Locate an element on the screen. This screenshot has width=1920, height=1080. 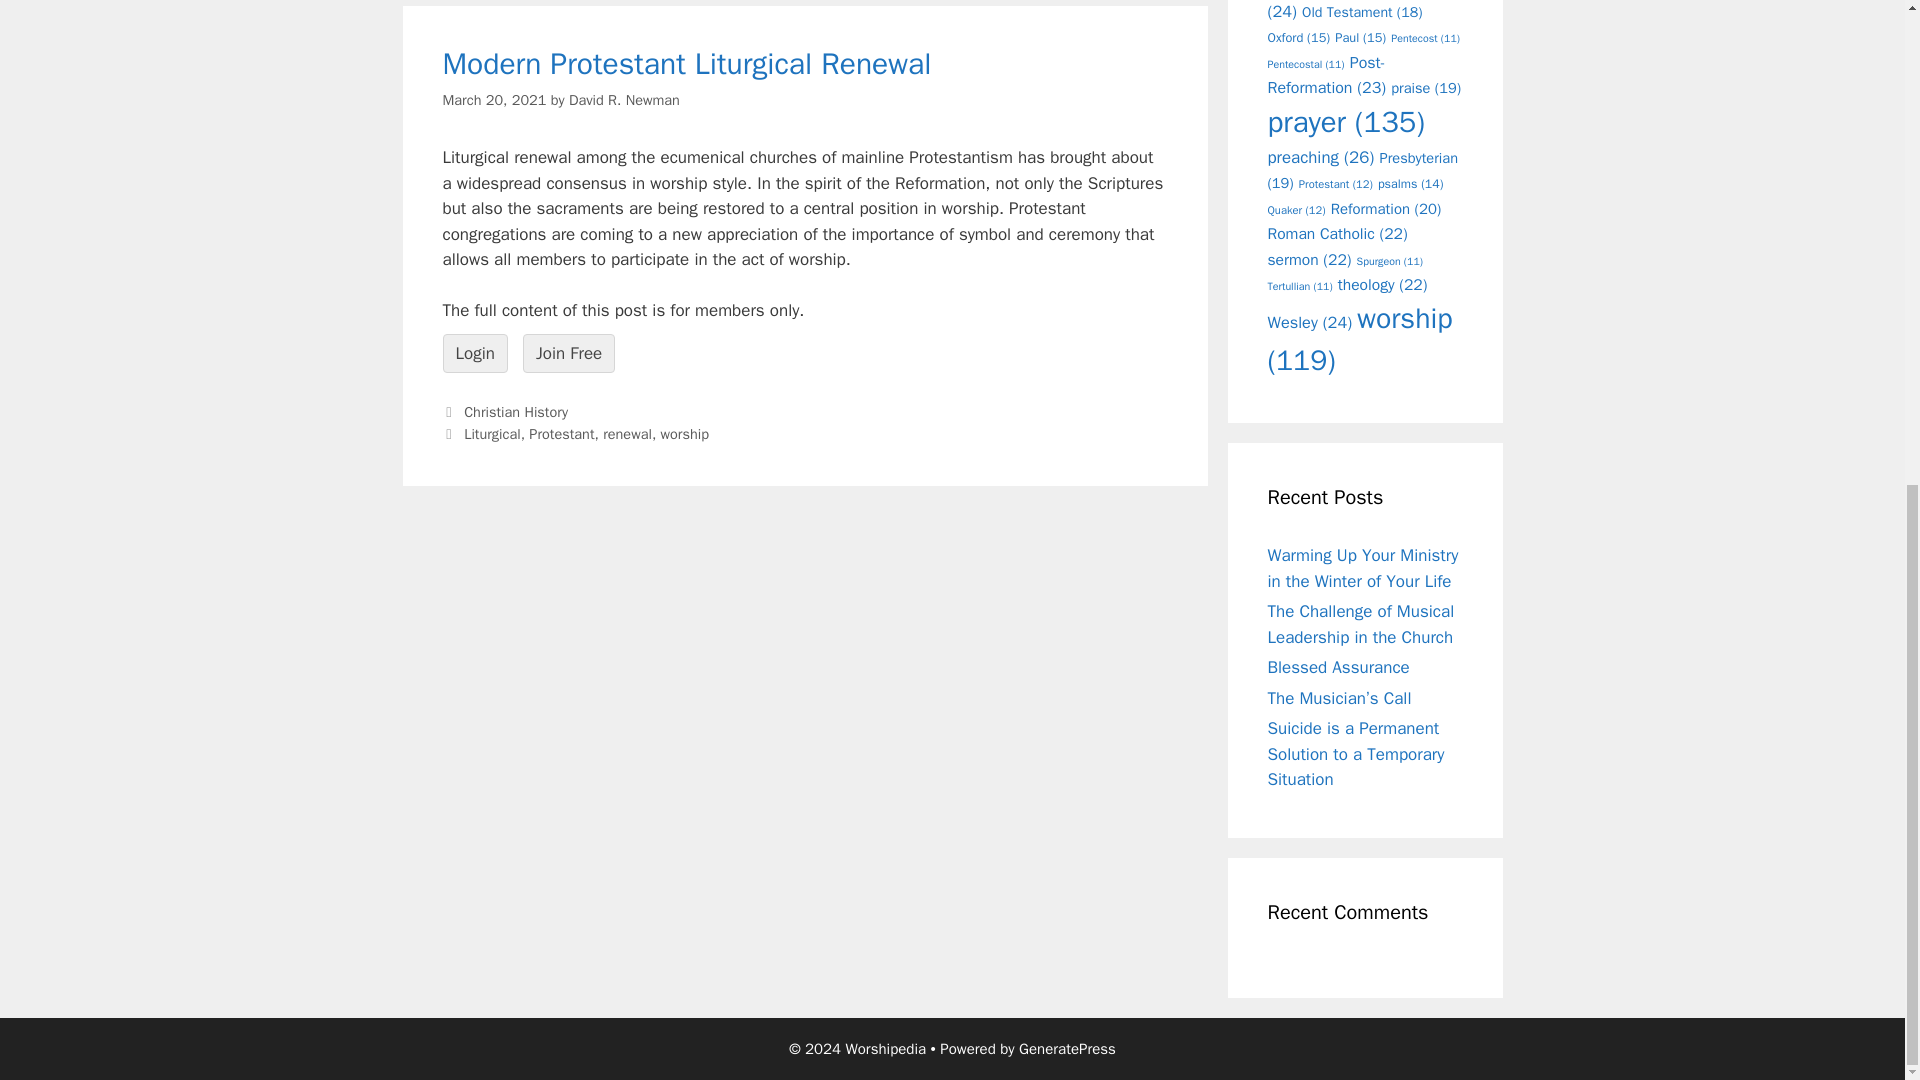
Join Free is located at coordinates (568, 353).